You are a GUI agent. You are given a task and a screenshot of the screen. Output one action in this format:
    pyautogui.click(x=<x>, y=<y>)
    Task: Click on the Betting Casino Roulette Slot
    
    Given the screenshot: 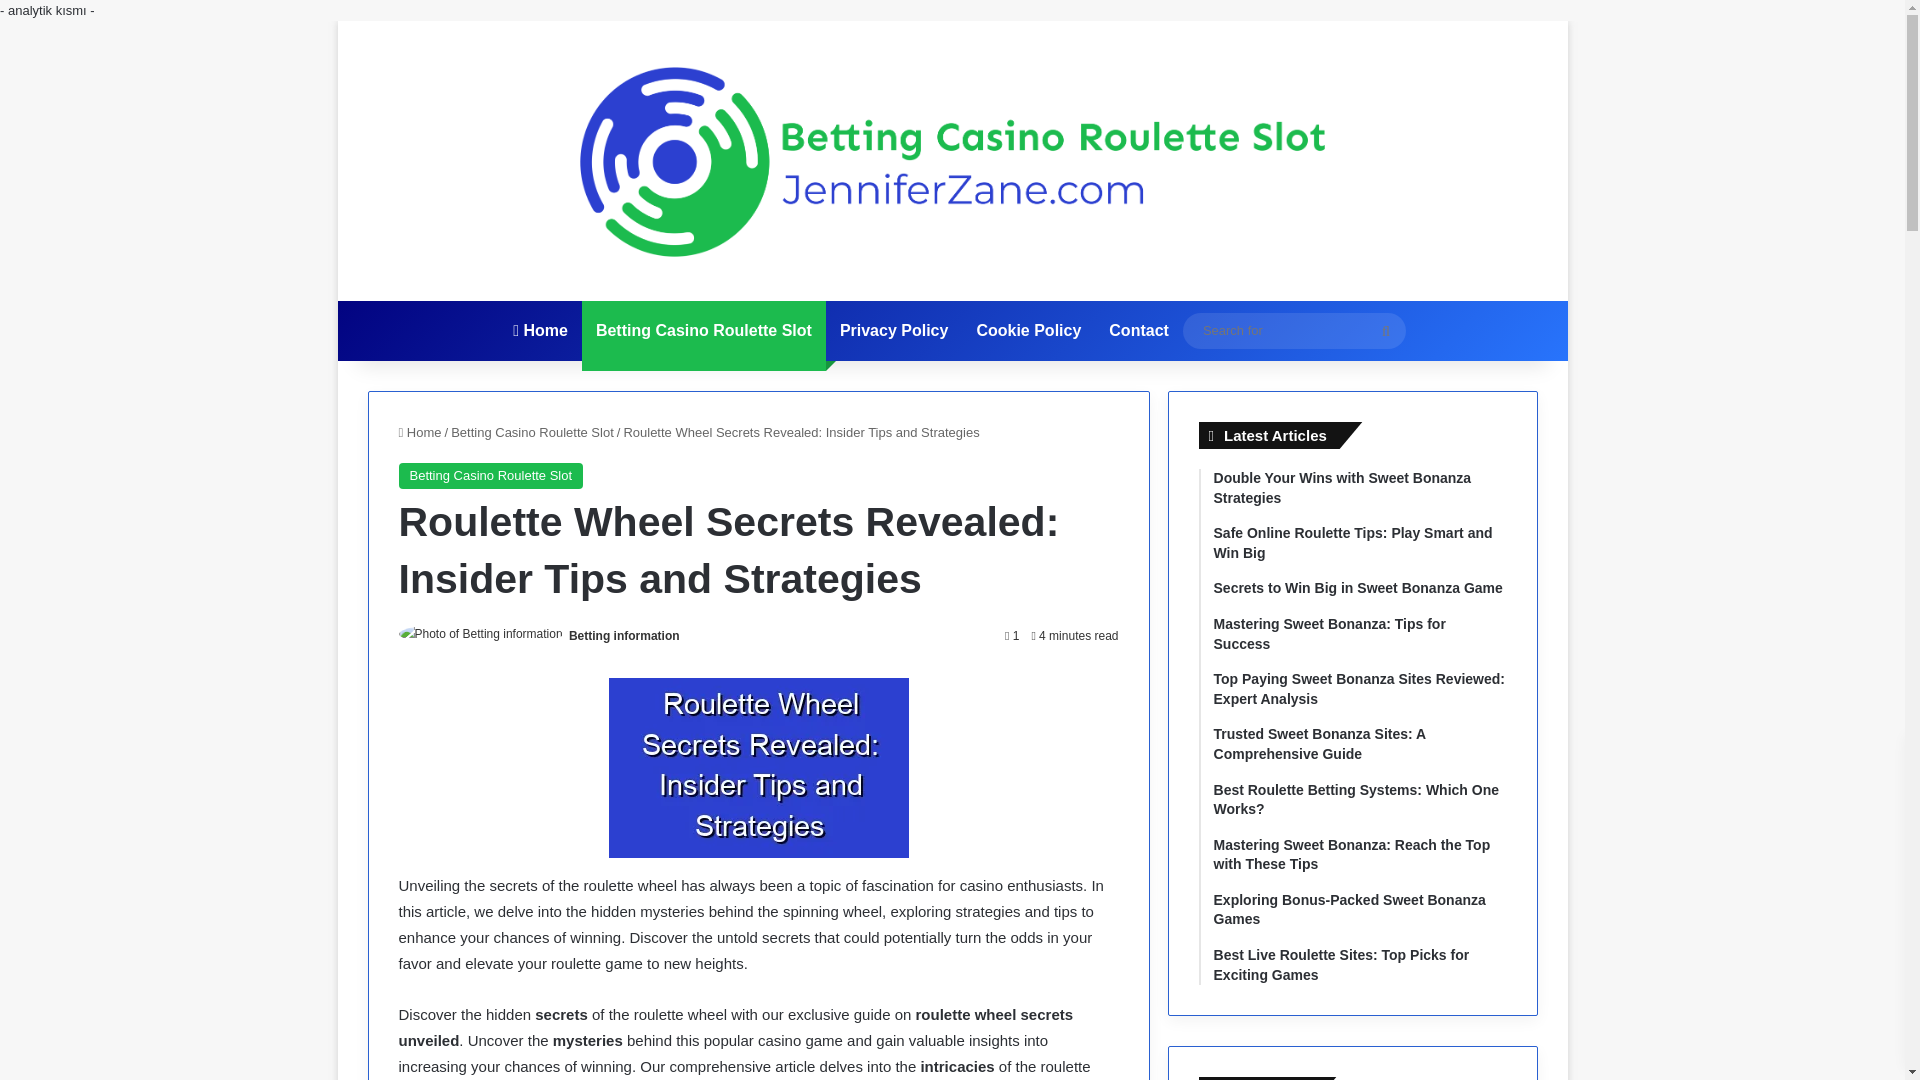 What is the action you would take?
    pyautogui.click(x=532, y=432)
    